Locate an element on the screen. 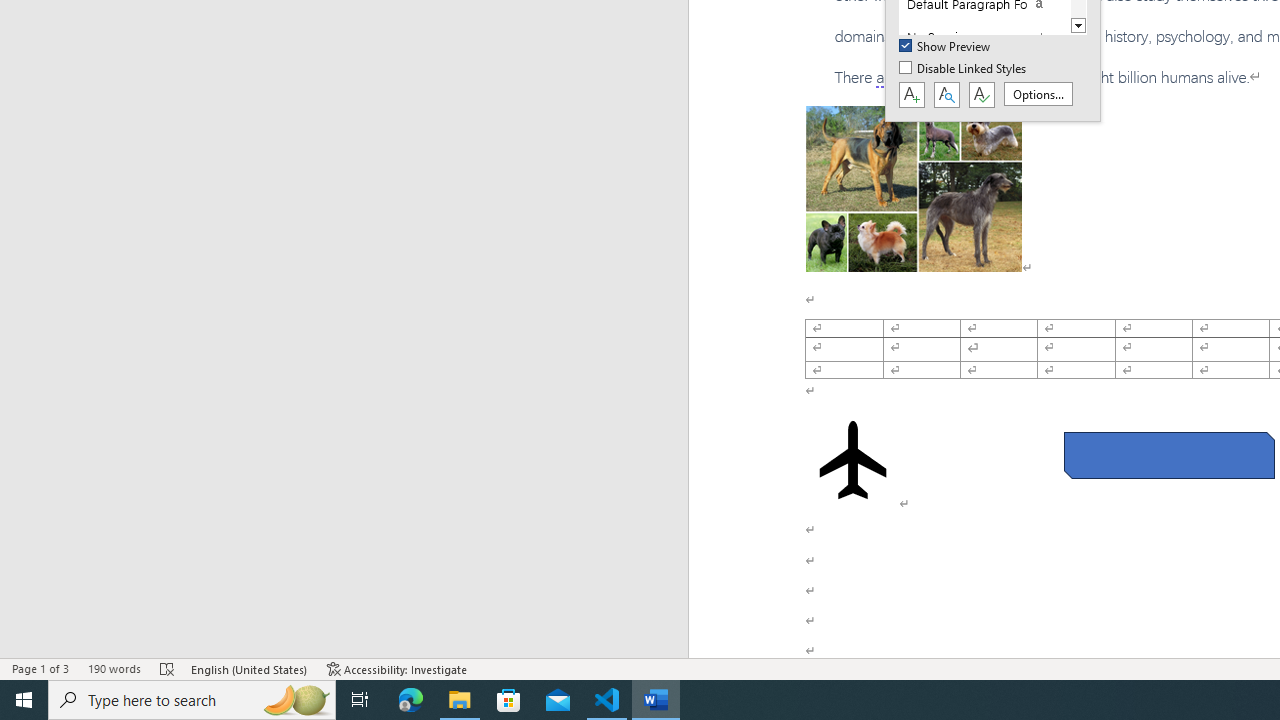  Show Preview is located at coordinates (946, 47).